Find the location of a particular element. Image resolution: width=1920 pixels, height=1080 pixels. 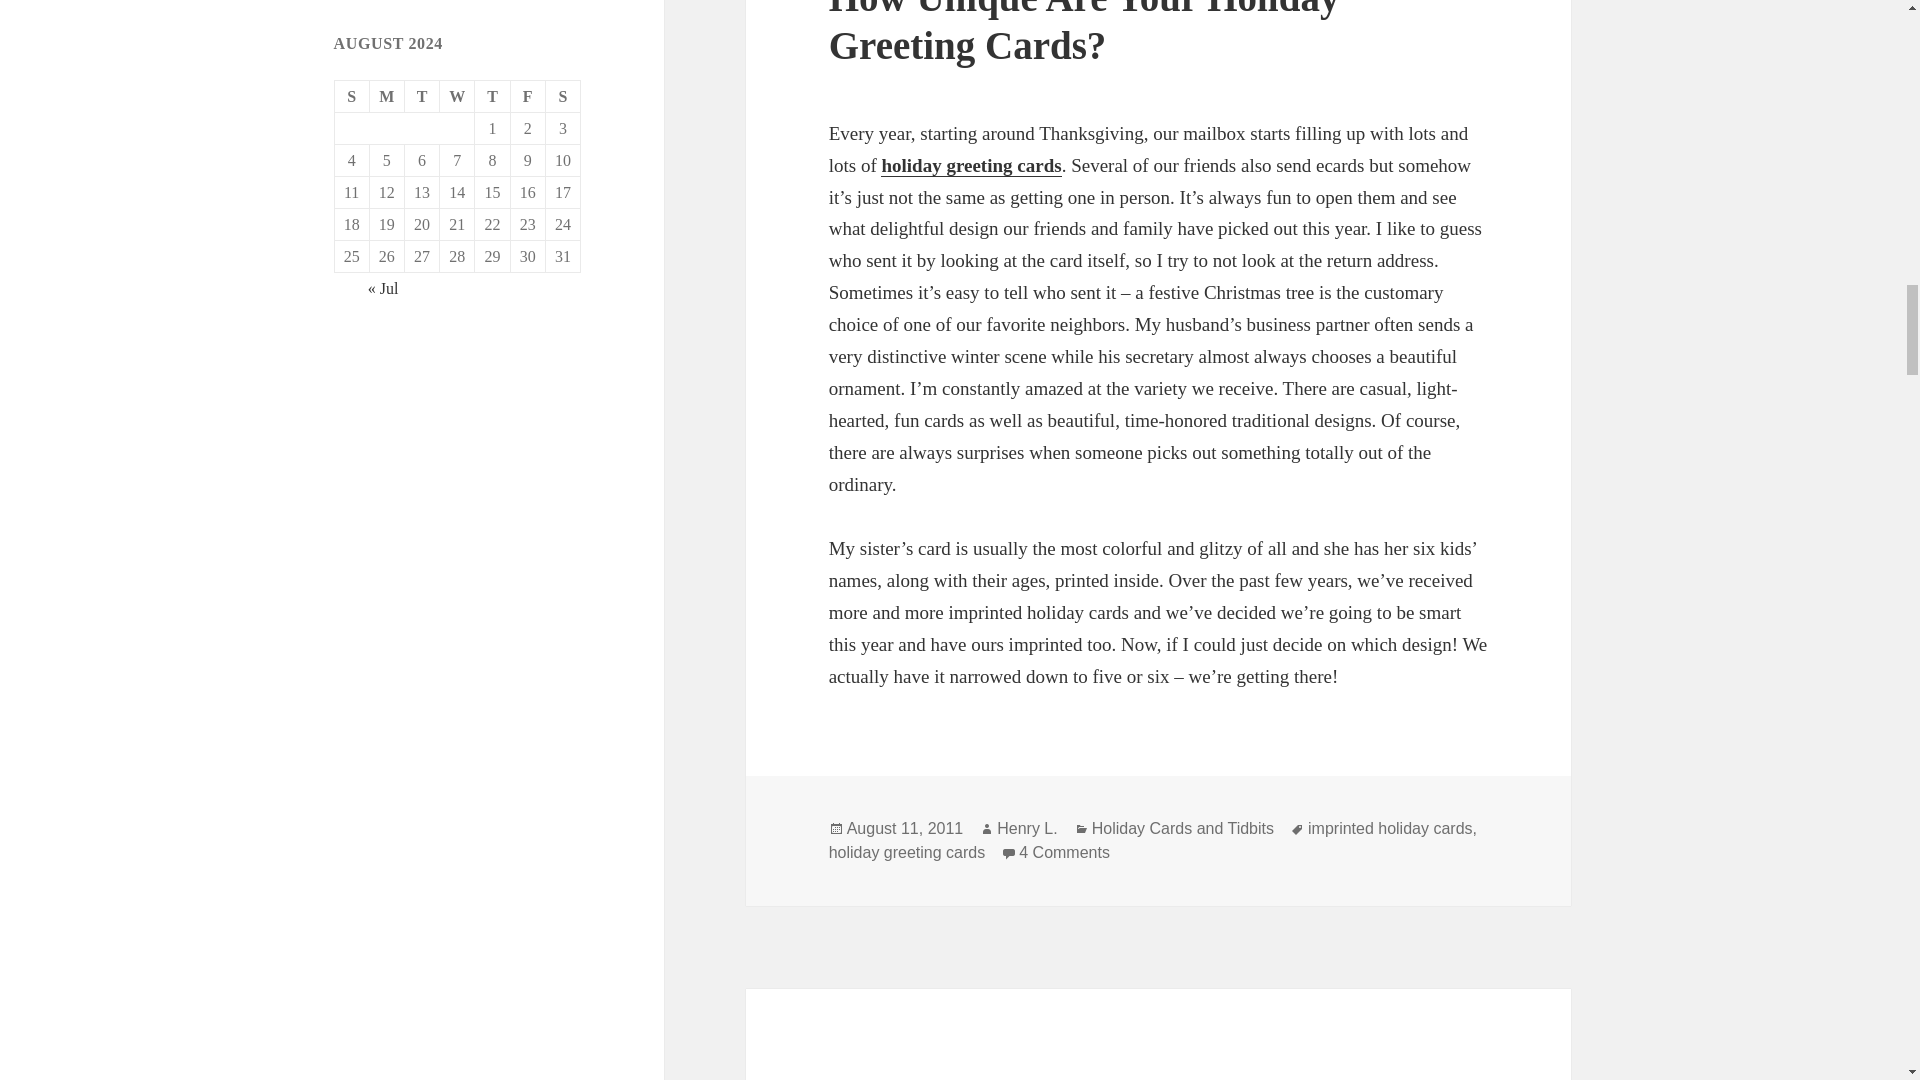

Thursday is located at coordinates (492, 97).